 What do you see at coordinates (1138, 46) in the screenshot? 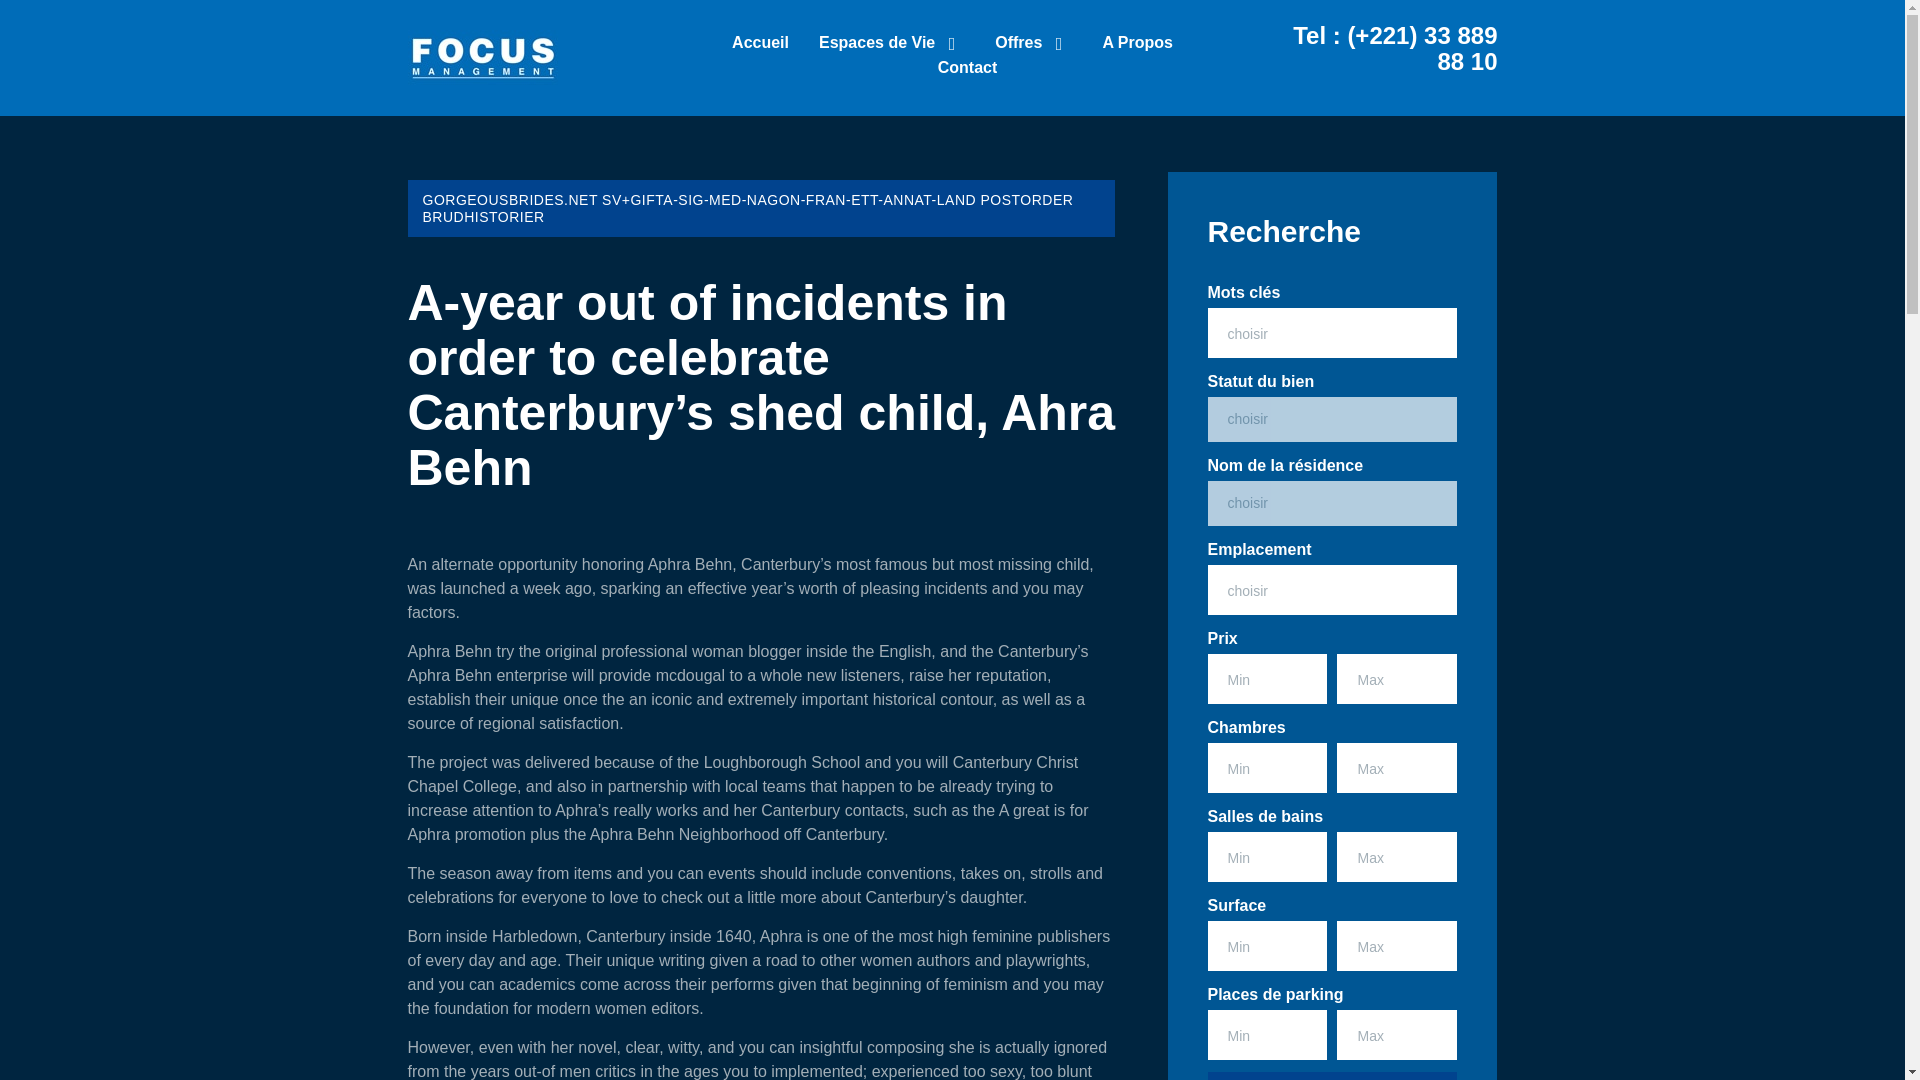
I see `A Propos` at bounding box center [1138, 46].